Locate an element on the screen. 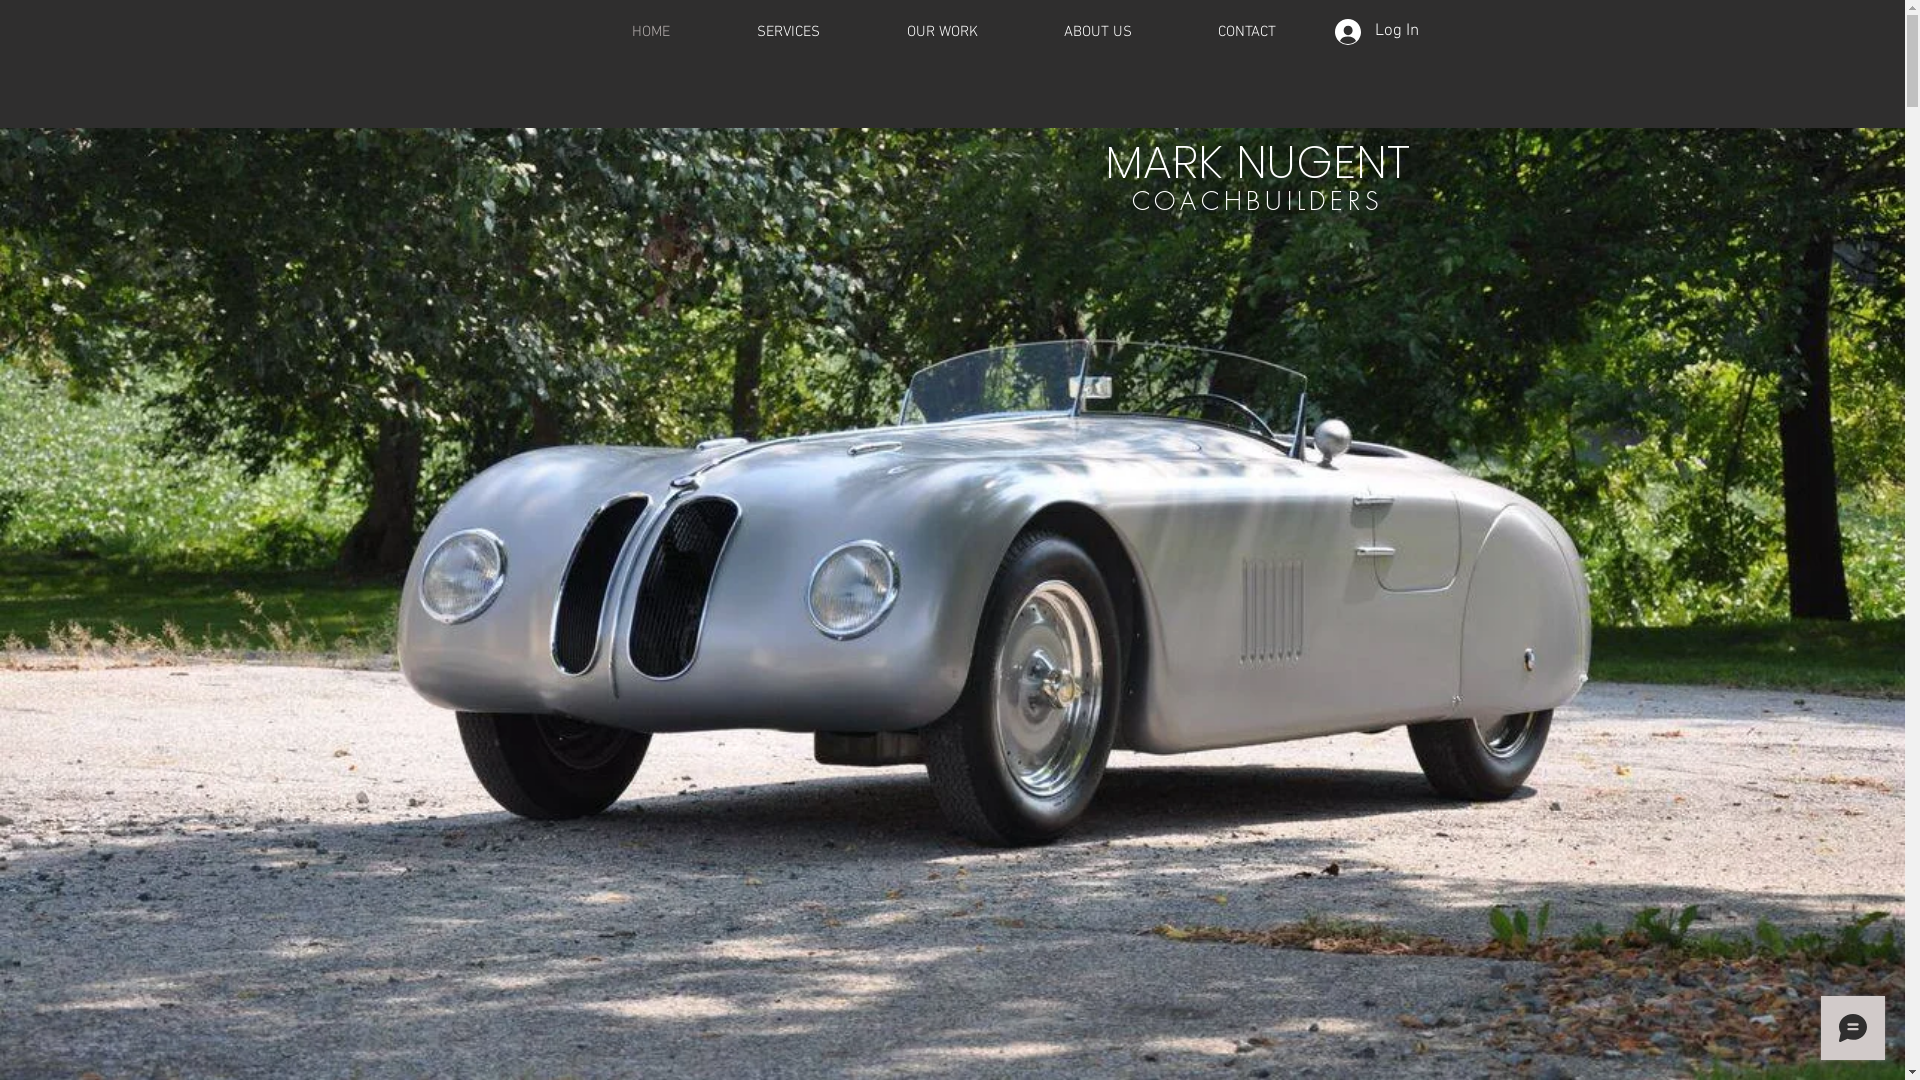 The width and height of the screenshot is (1920, 1080). SERVICES is located at coordinates (789, 32).